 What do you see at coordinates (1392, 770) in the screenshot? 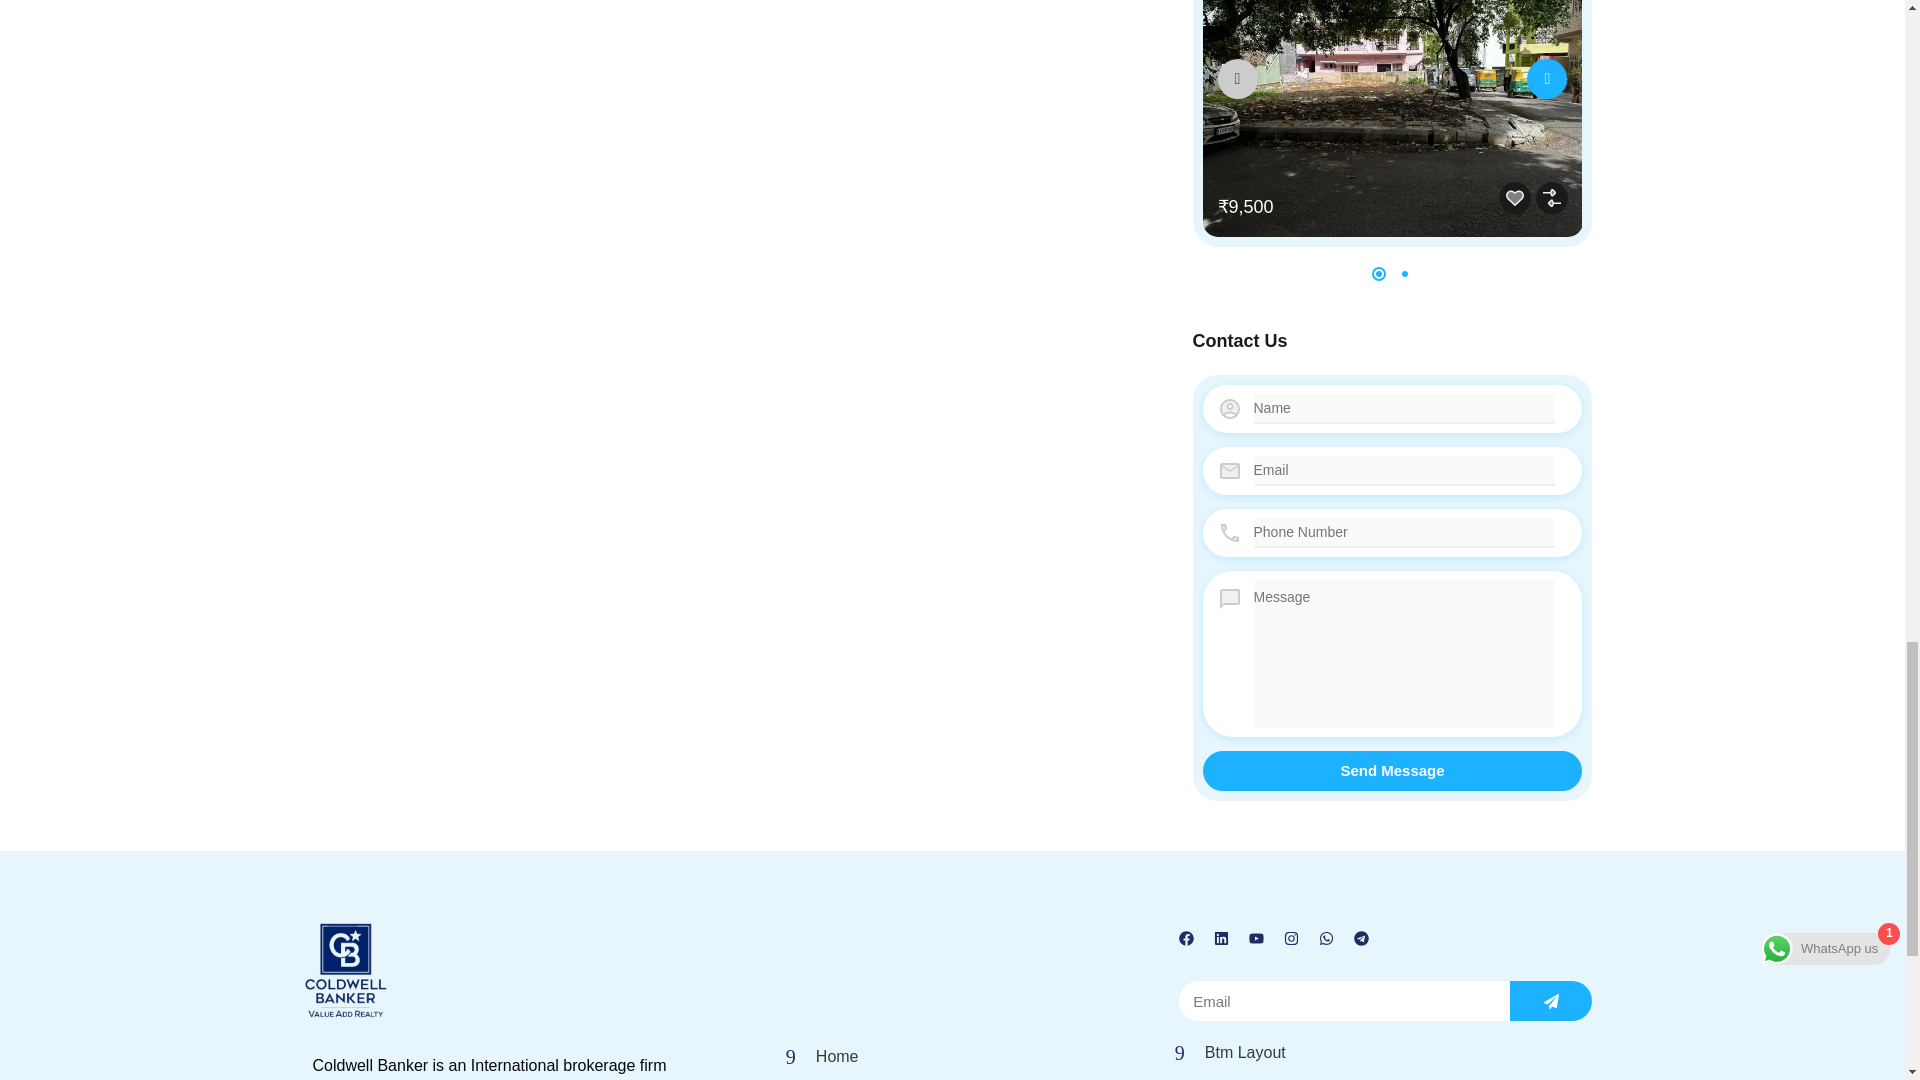
I see `Send Message` at bounding box center [1392, 770].